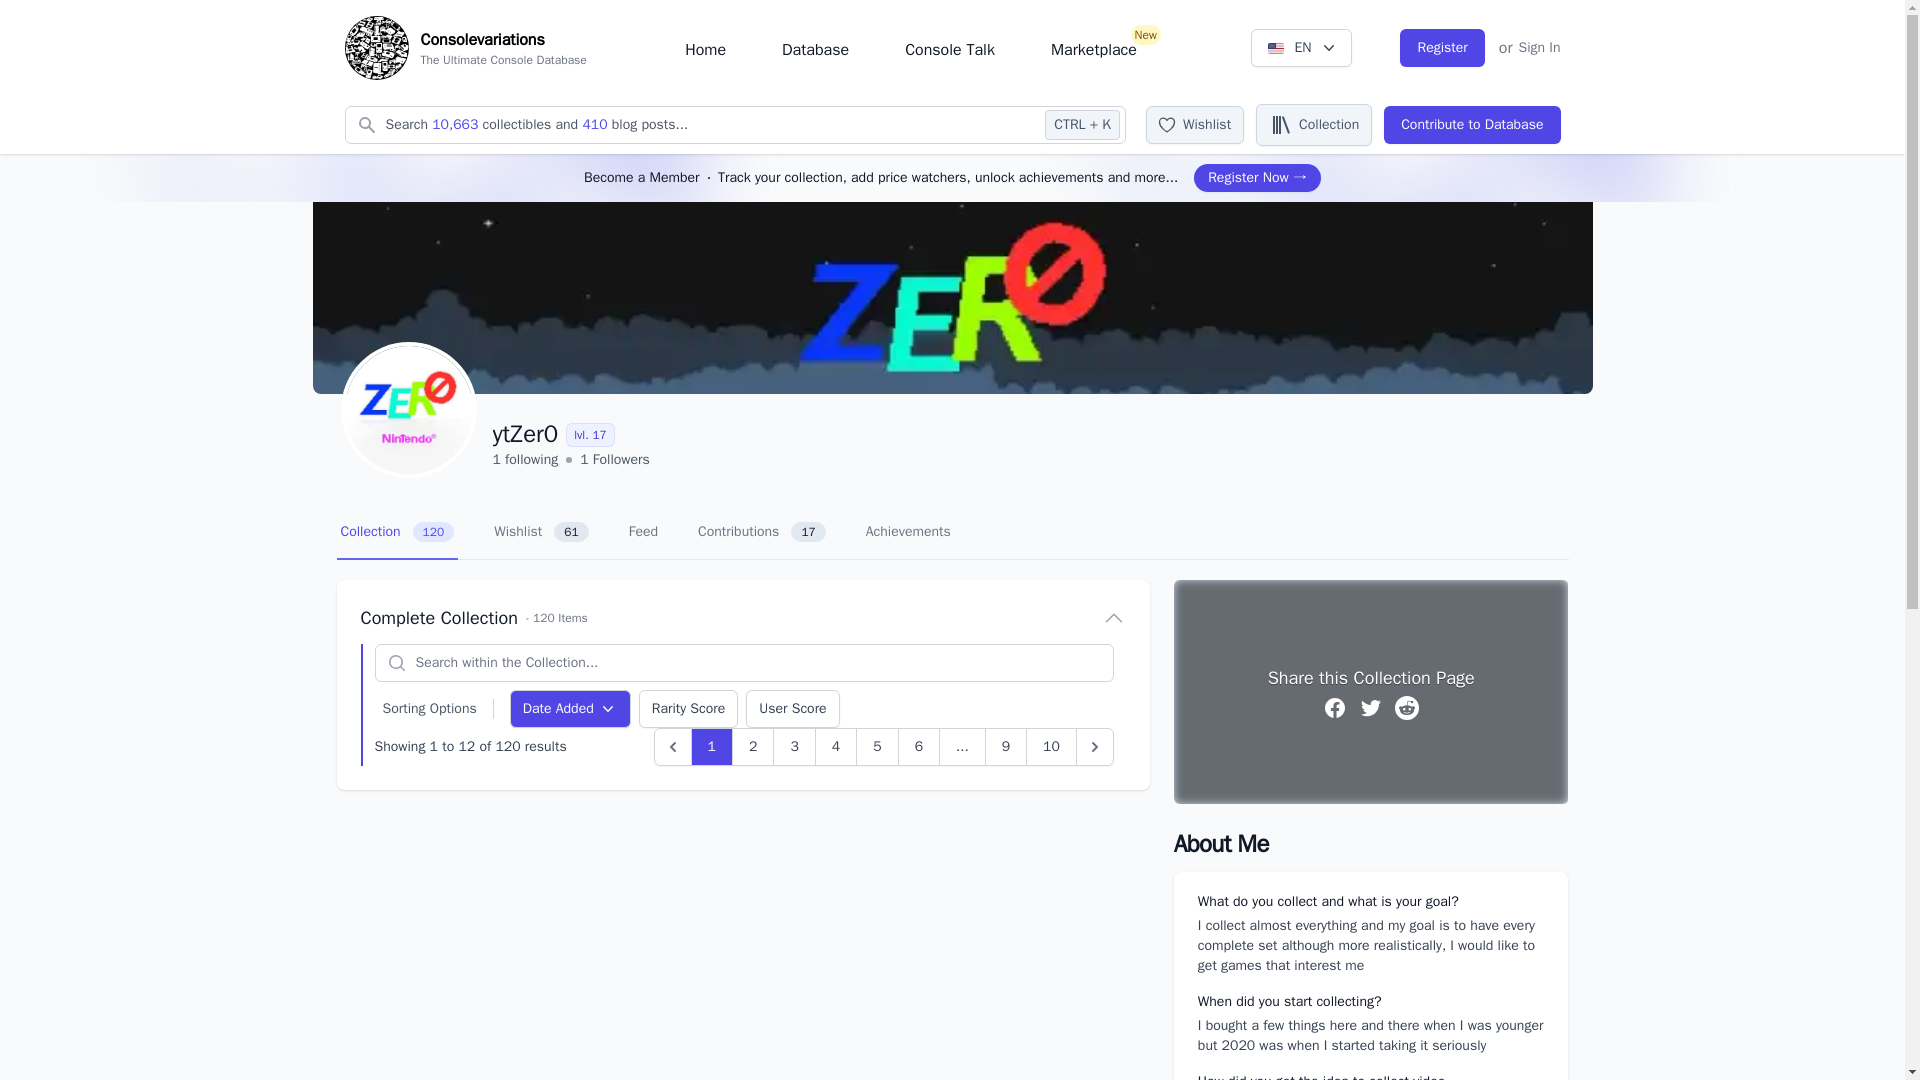 The image size is (1920, 1080). What do you see at coordinates (1314, 124) in the screenshot?
I see `Register` at bounding box center [1314, 124].